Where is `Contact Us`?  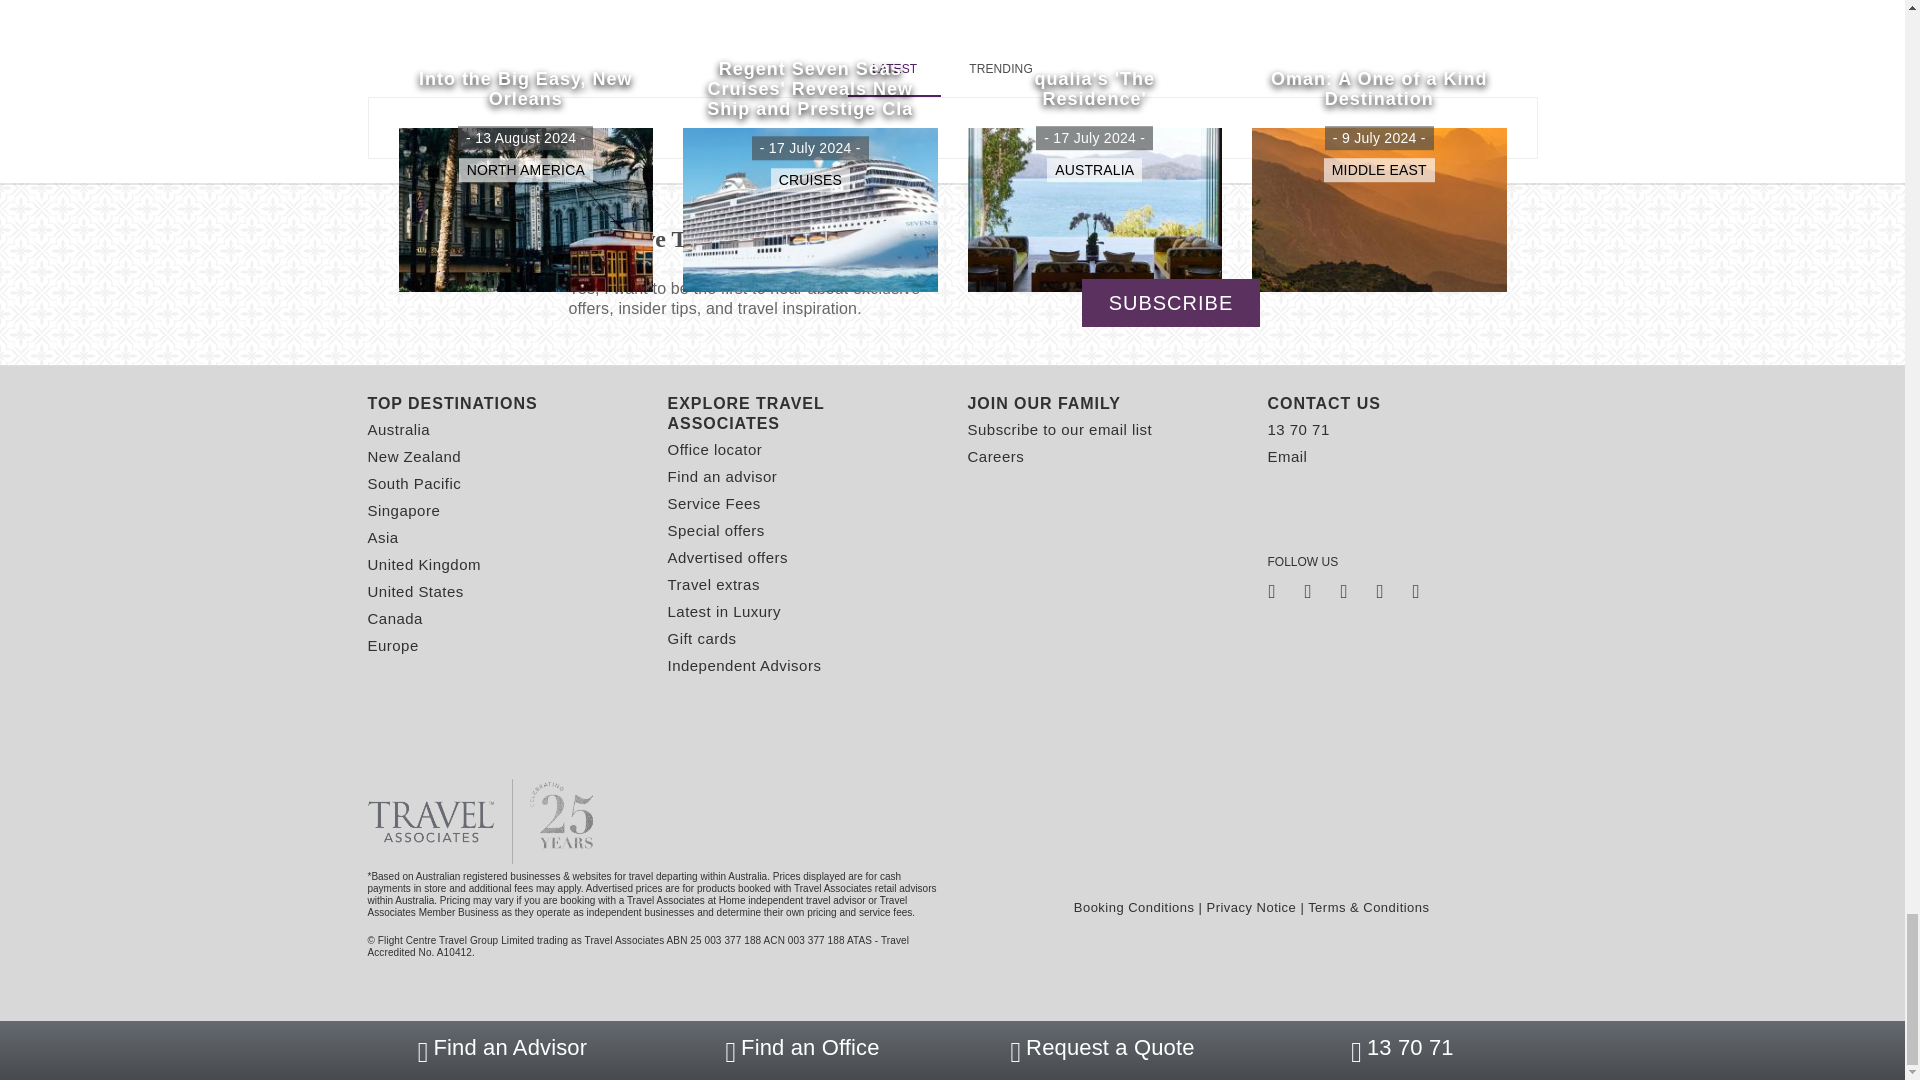
Contact Us is located at coordinates (1402, 404).